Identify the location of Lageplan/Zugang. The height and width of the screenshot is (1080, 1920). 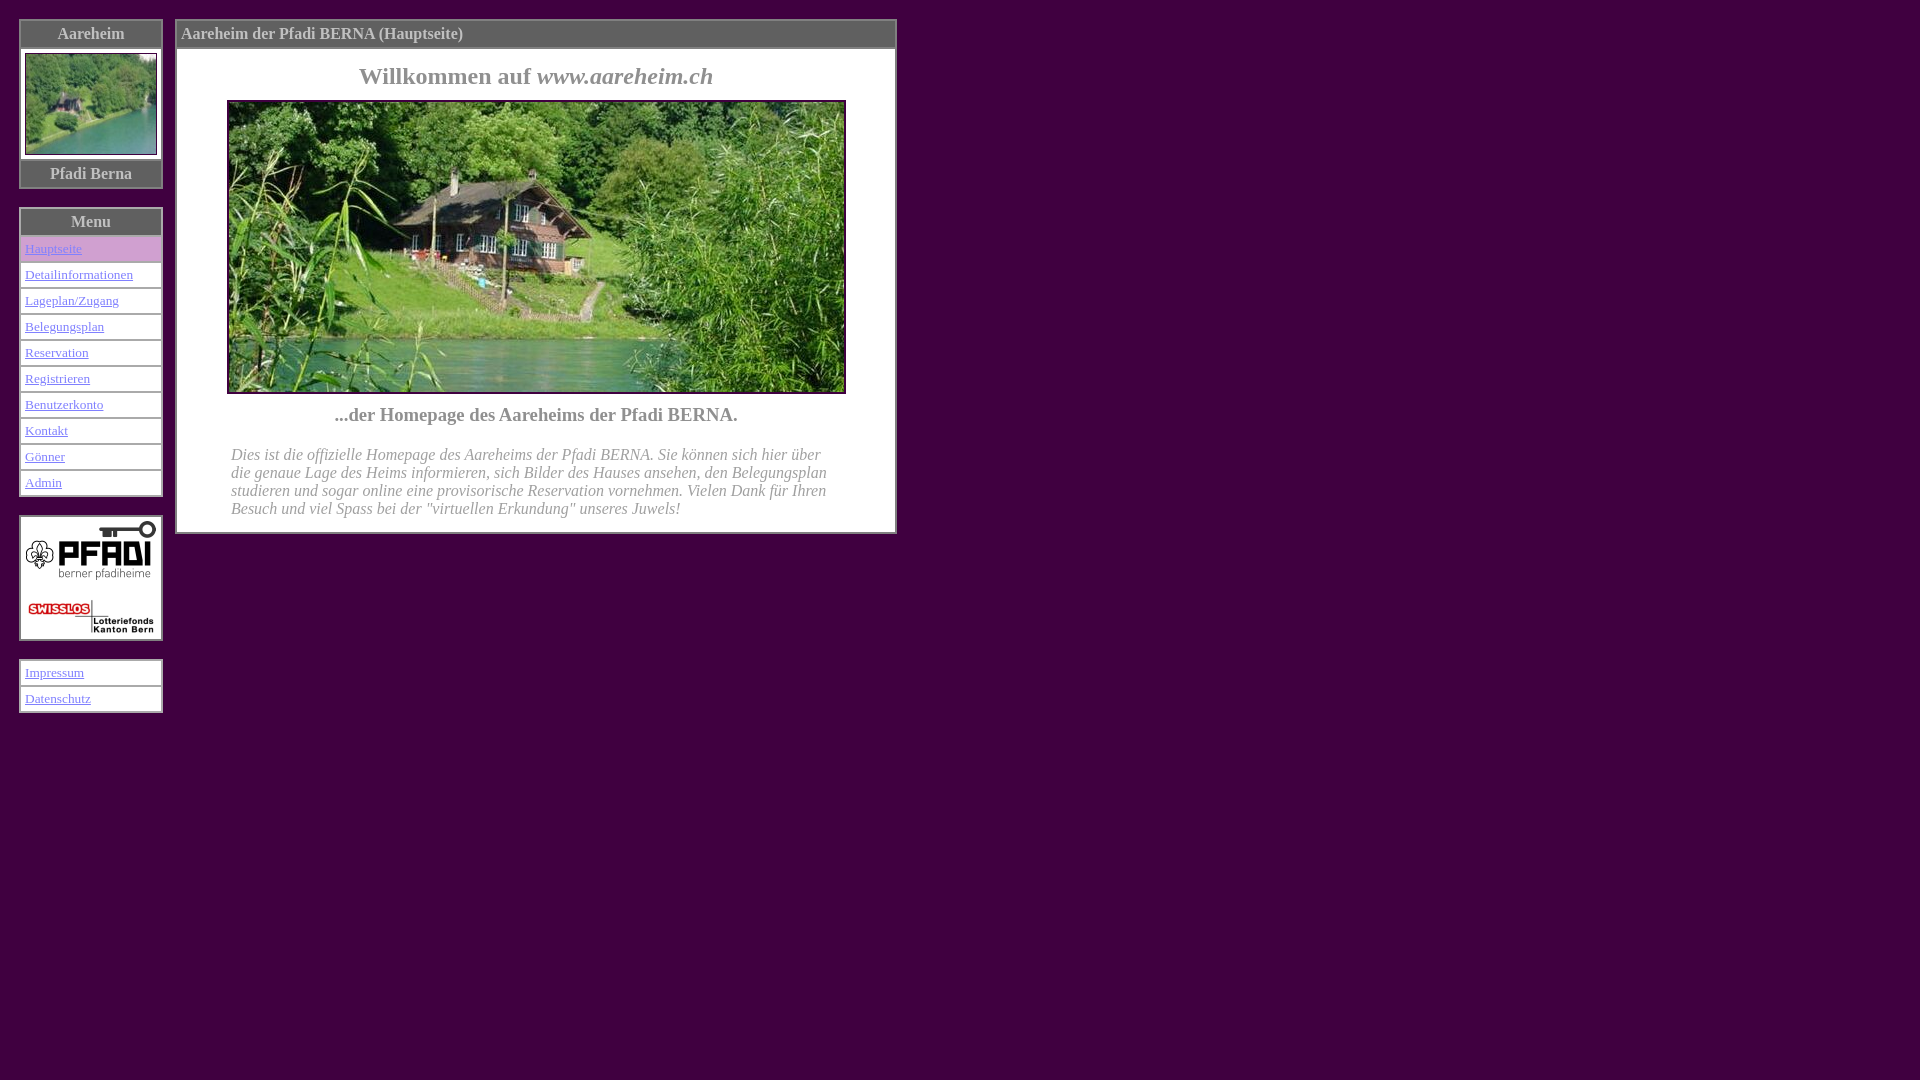
(72, 300).